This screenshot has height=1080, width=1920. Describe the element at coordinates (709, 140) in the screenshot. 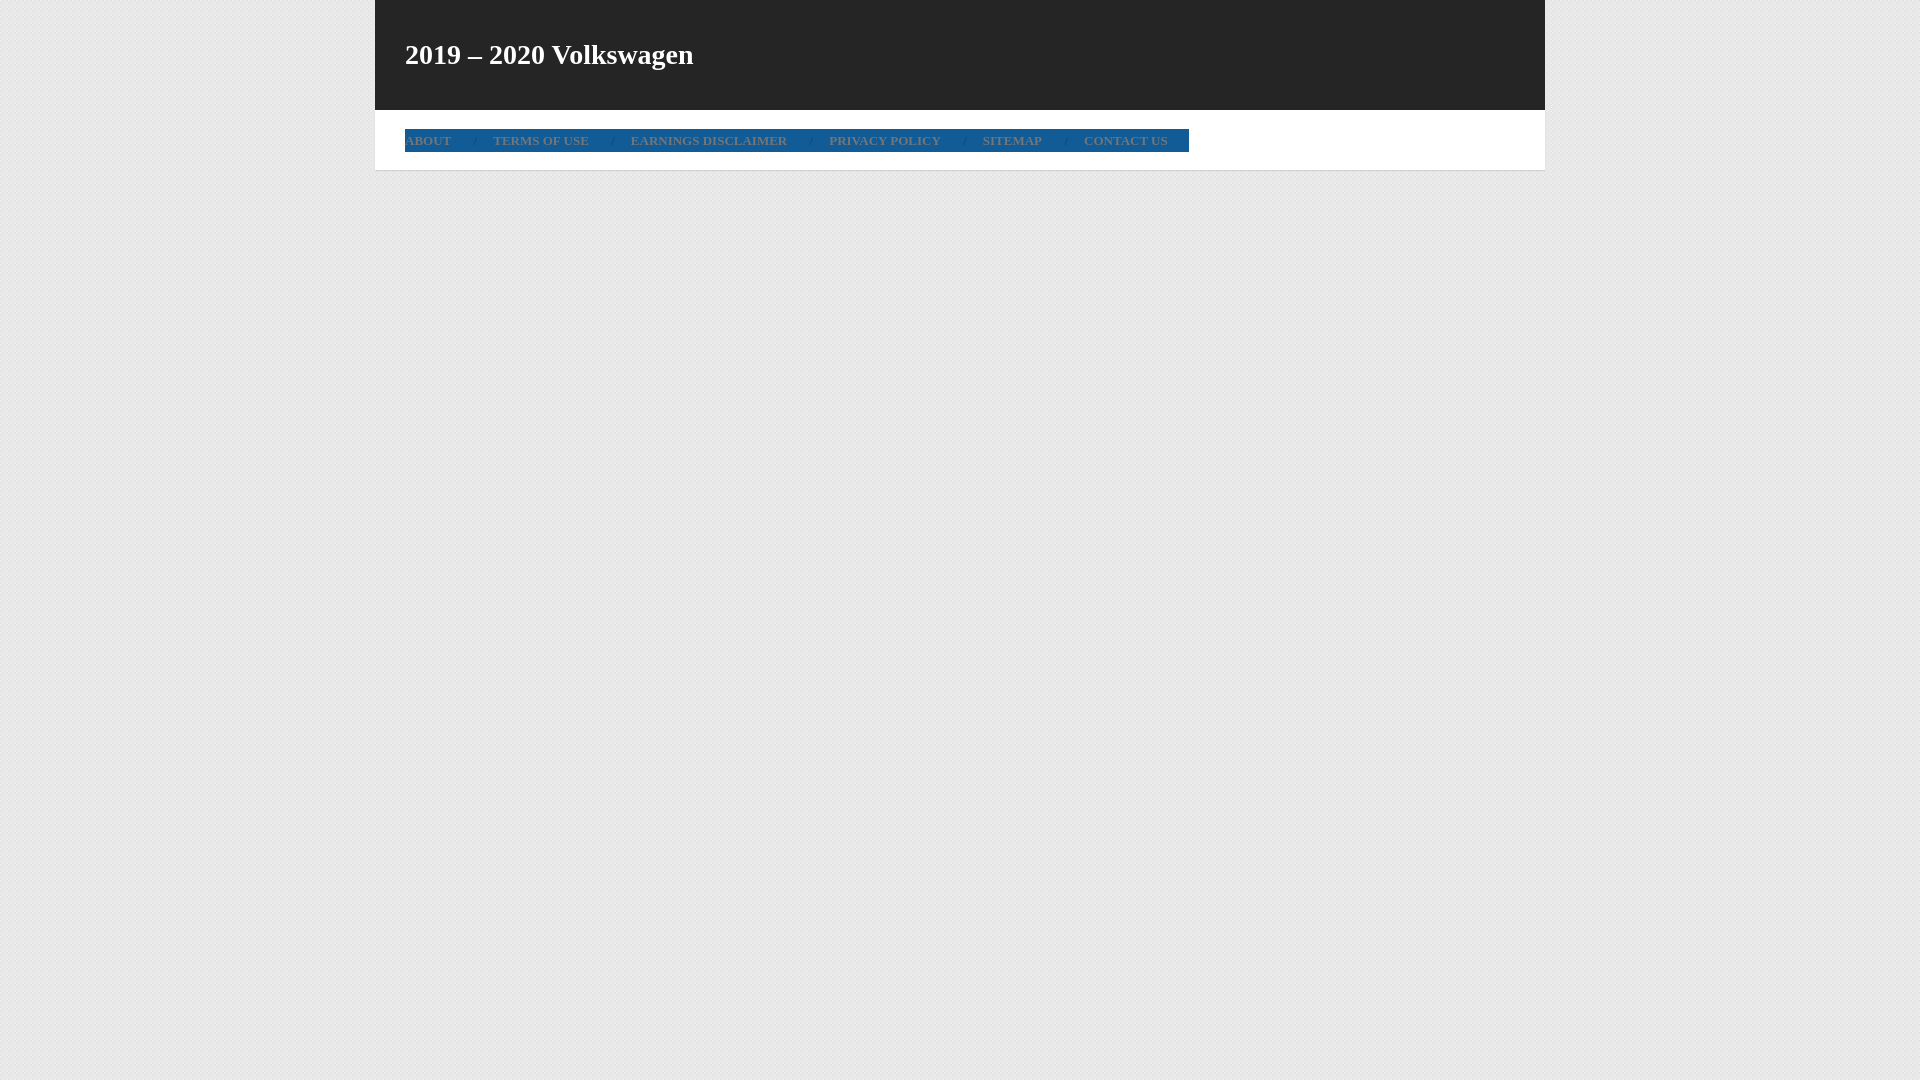

I see `EARNINGS DISCLAIMER` at that location.